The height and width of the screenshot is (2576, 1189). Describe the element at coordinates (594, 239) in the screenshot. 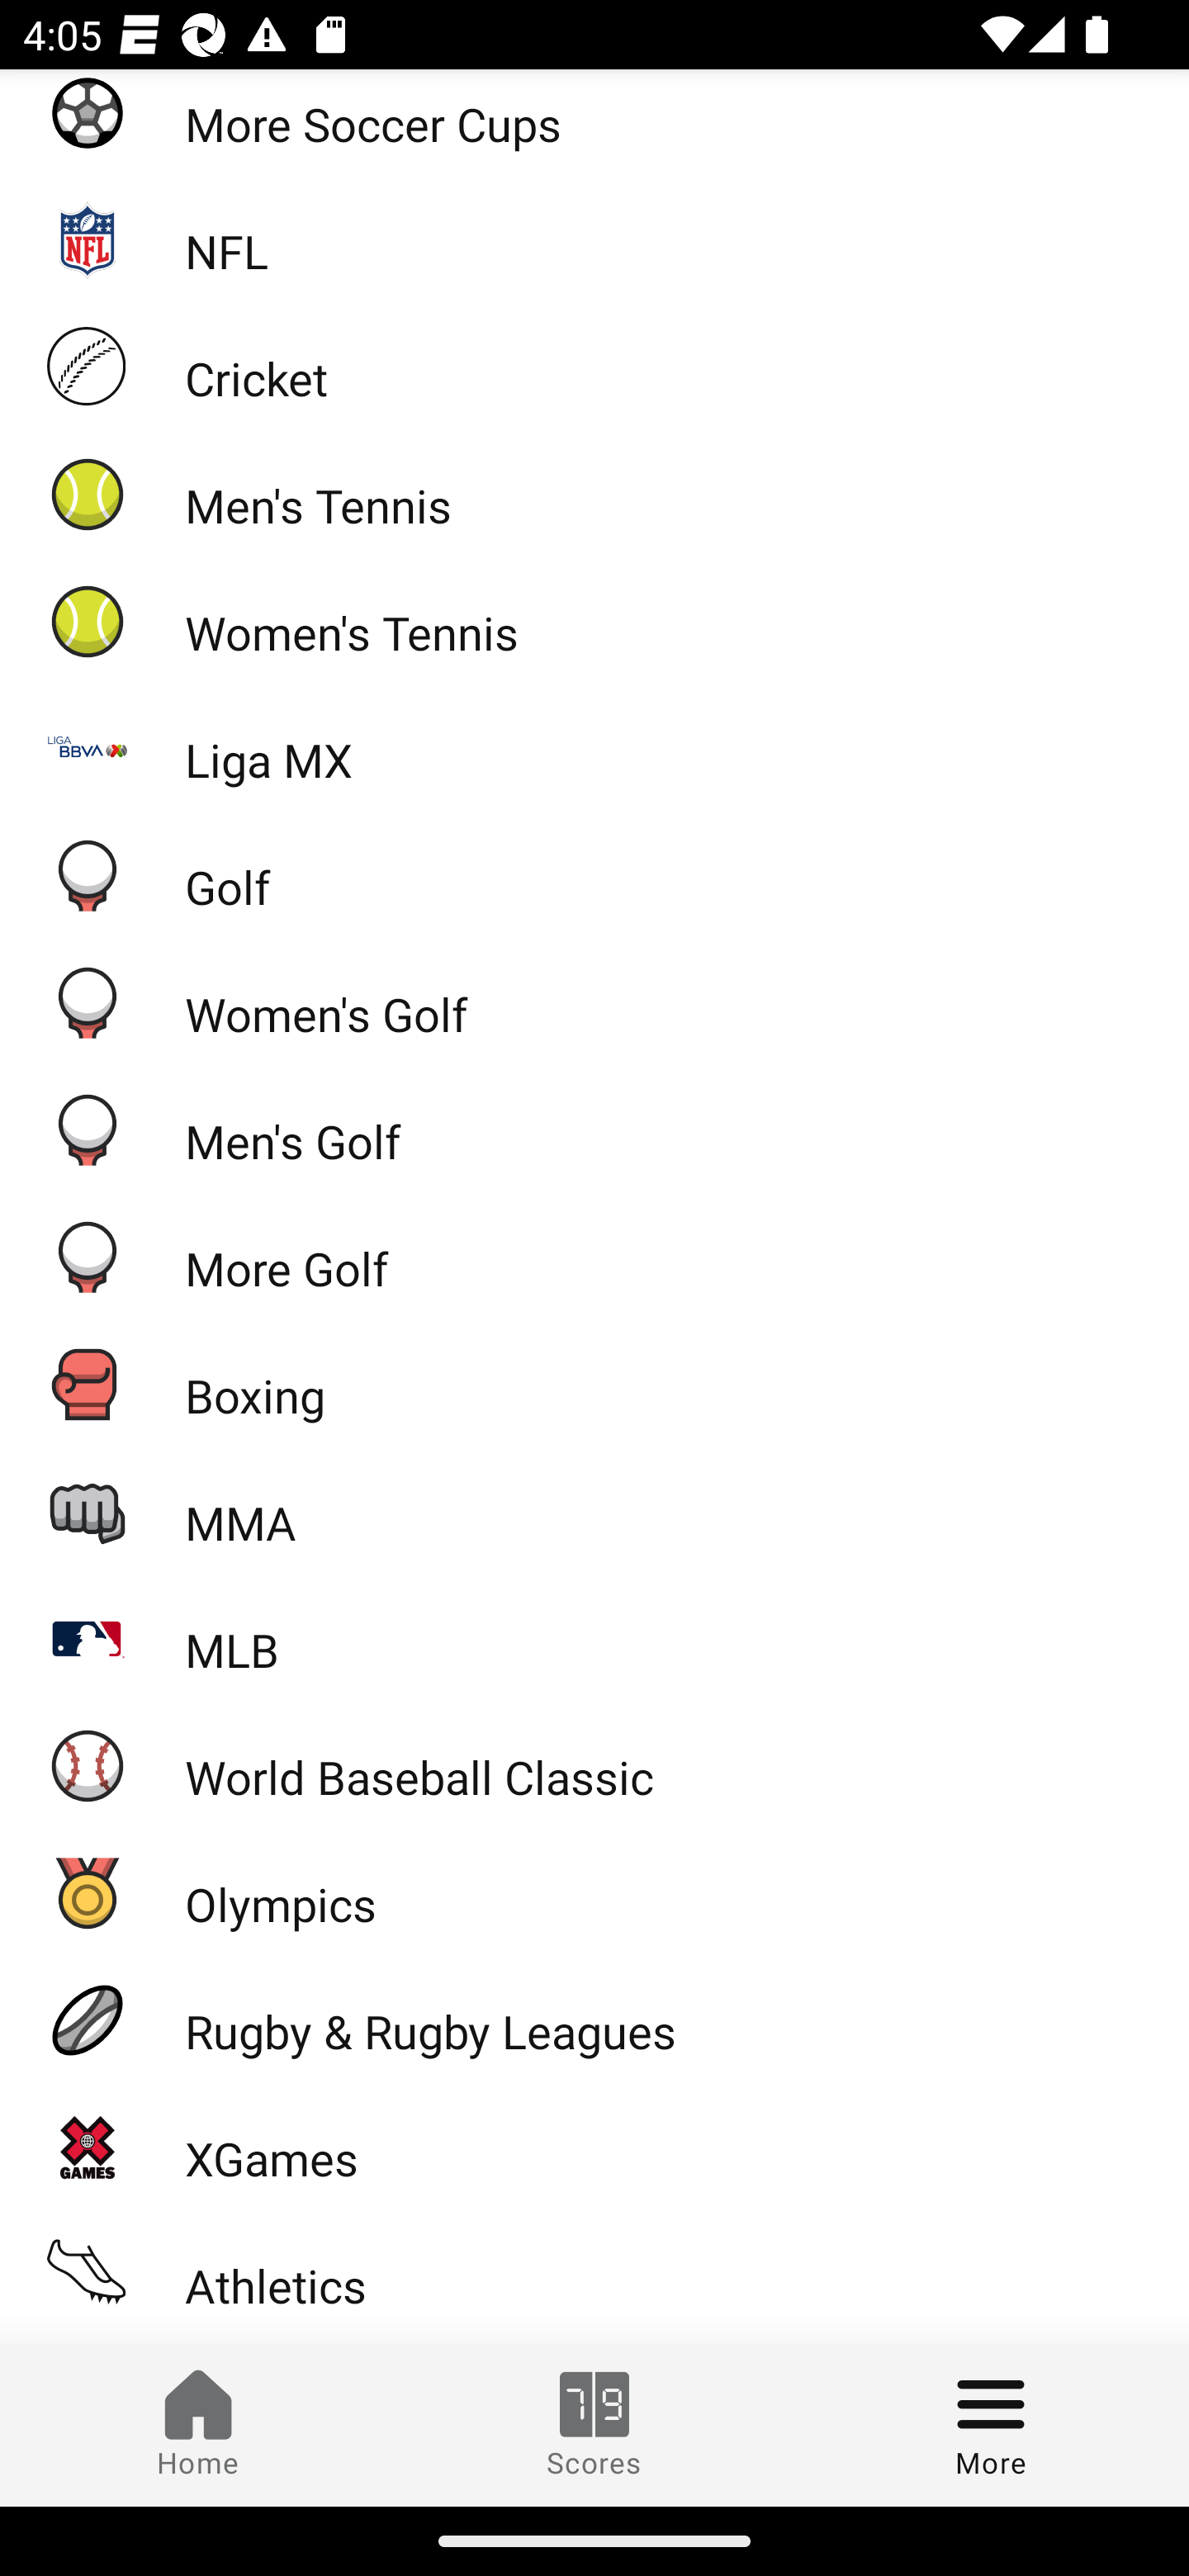

I see `NFL` at that location.